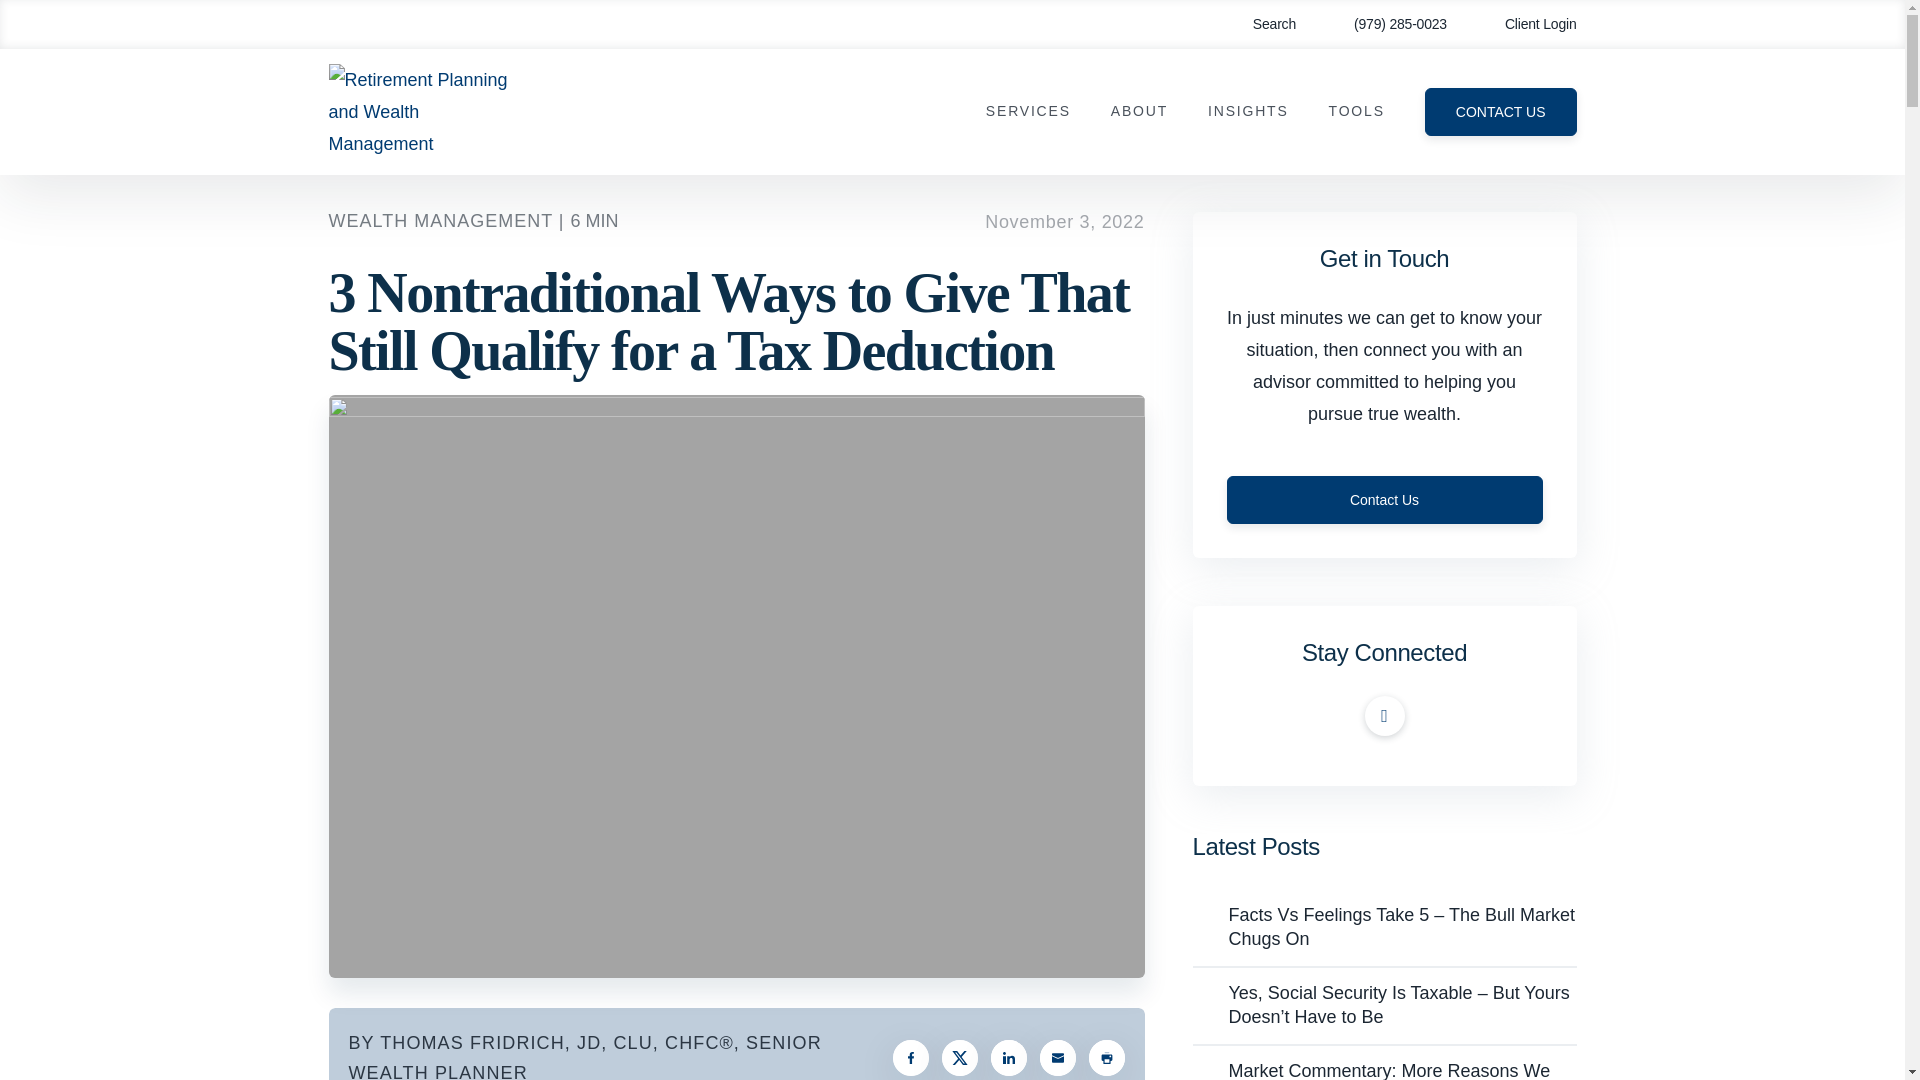 The height and width of the screenshot is (1080, 1920). Describe the element at coordinates (1248, 111) in the screenshot. I see `INSIGHTS` at that location.